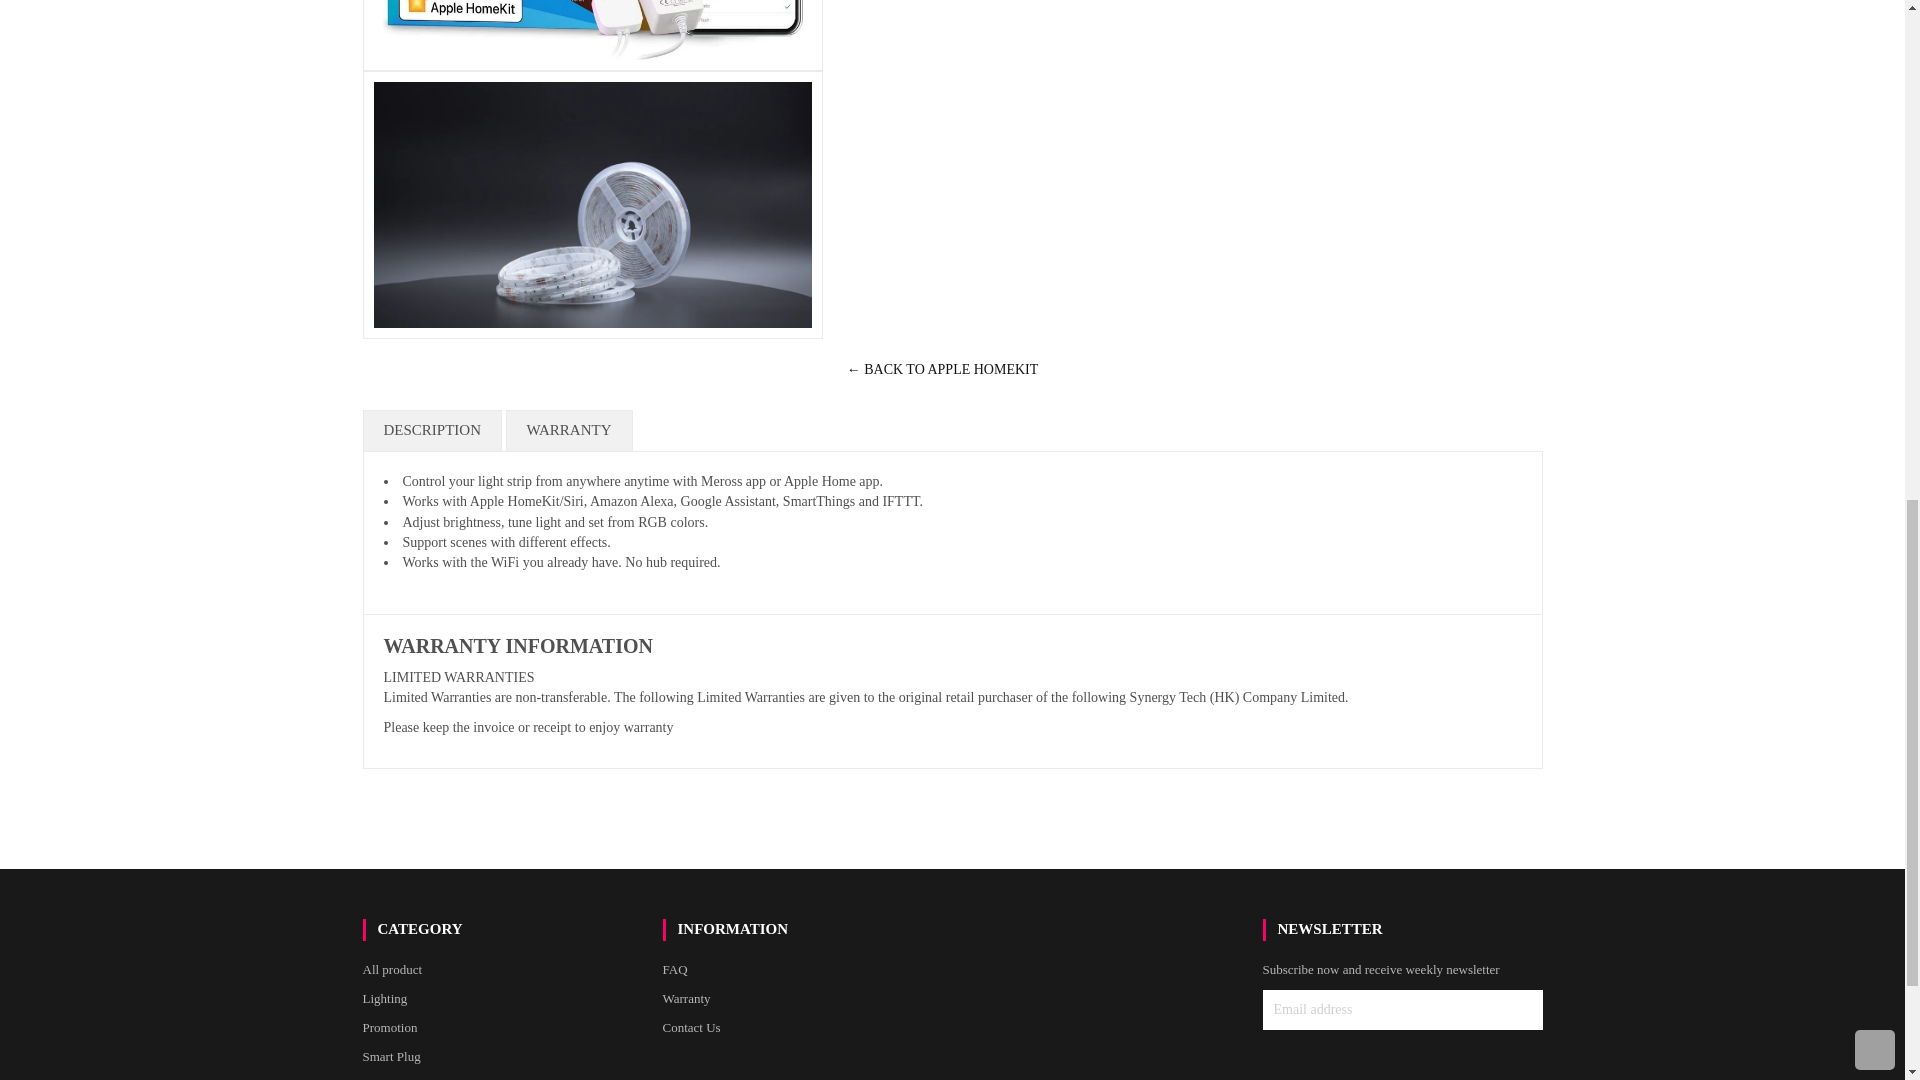 Image resolution: width=1920 pixels, height=1080 pixels. I want to click on Smart Plug, so click(391, 1056).